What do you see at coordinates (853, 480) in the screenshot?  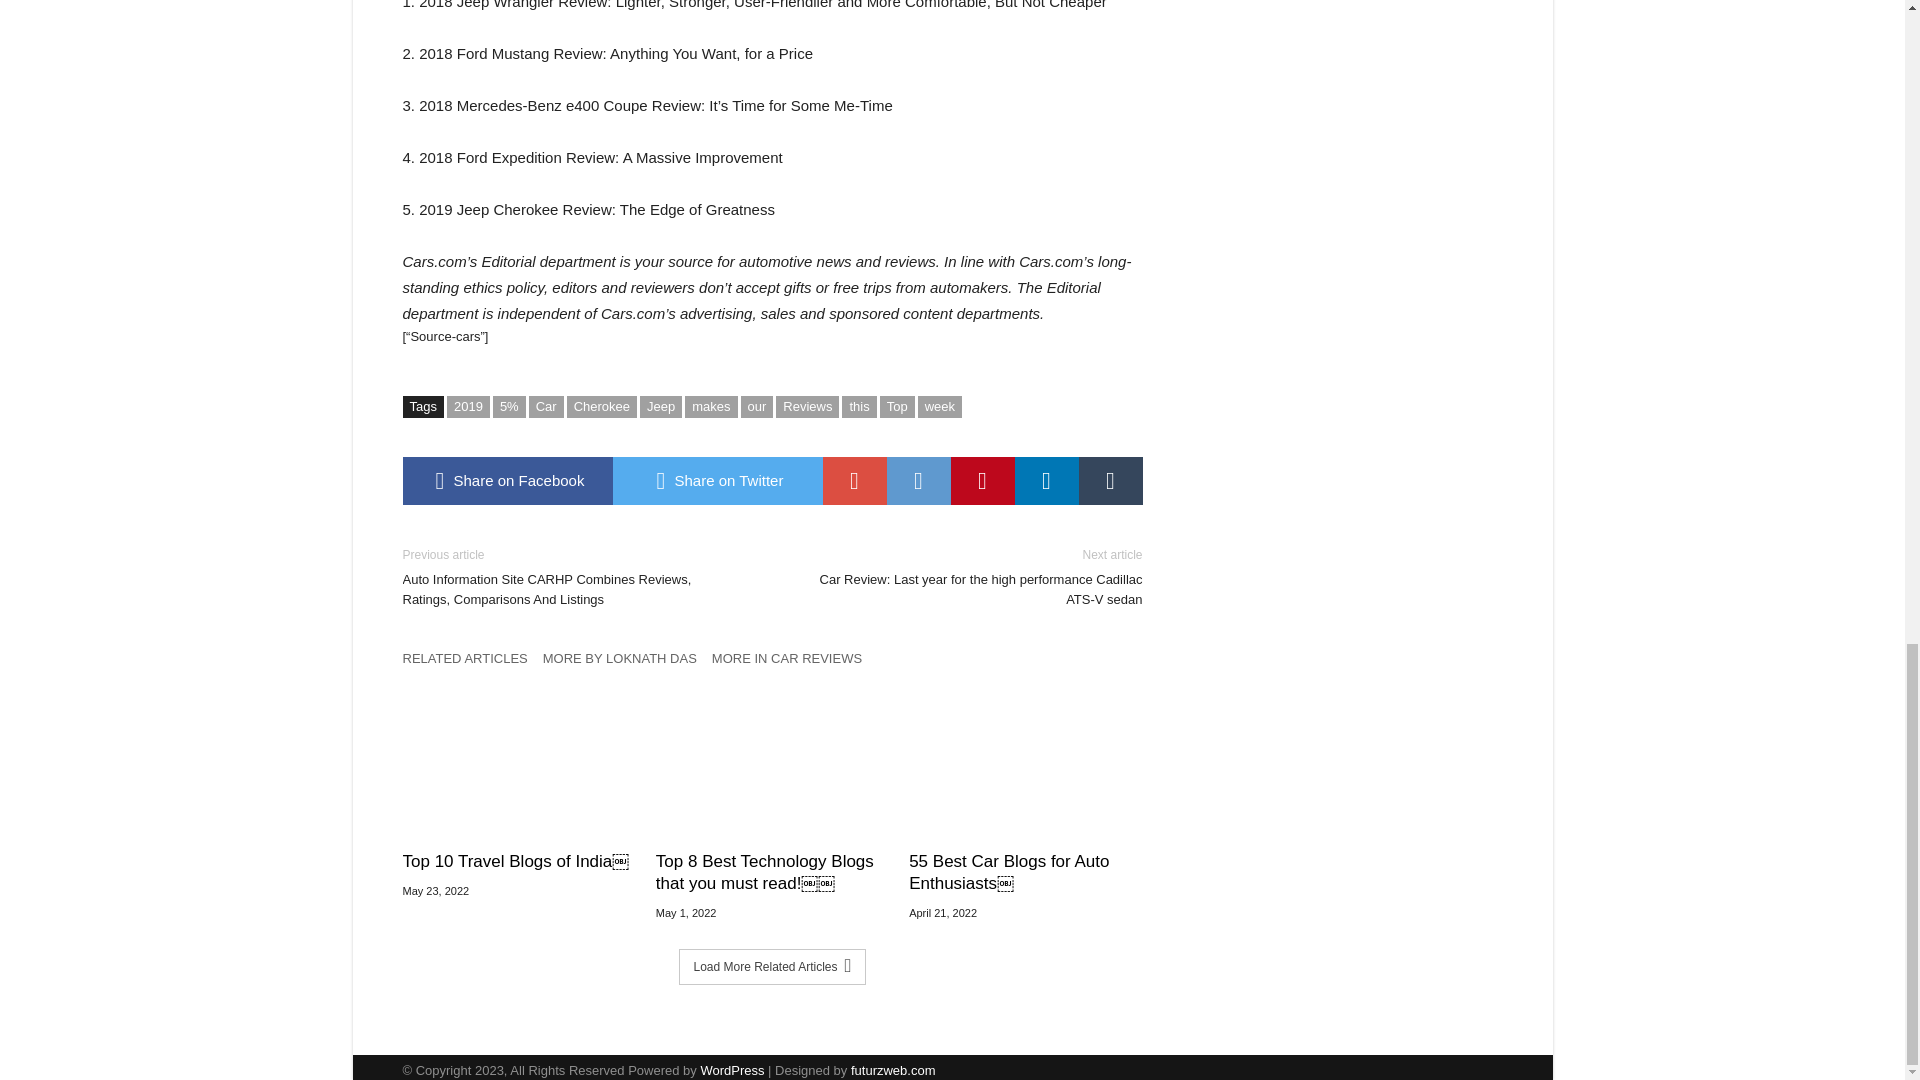 I see `google` at bounding box center [853, 480].